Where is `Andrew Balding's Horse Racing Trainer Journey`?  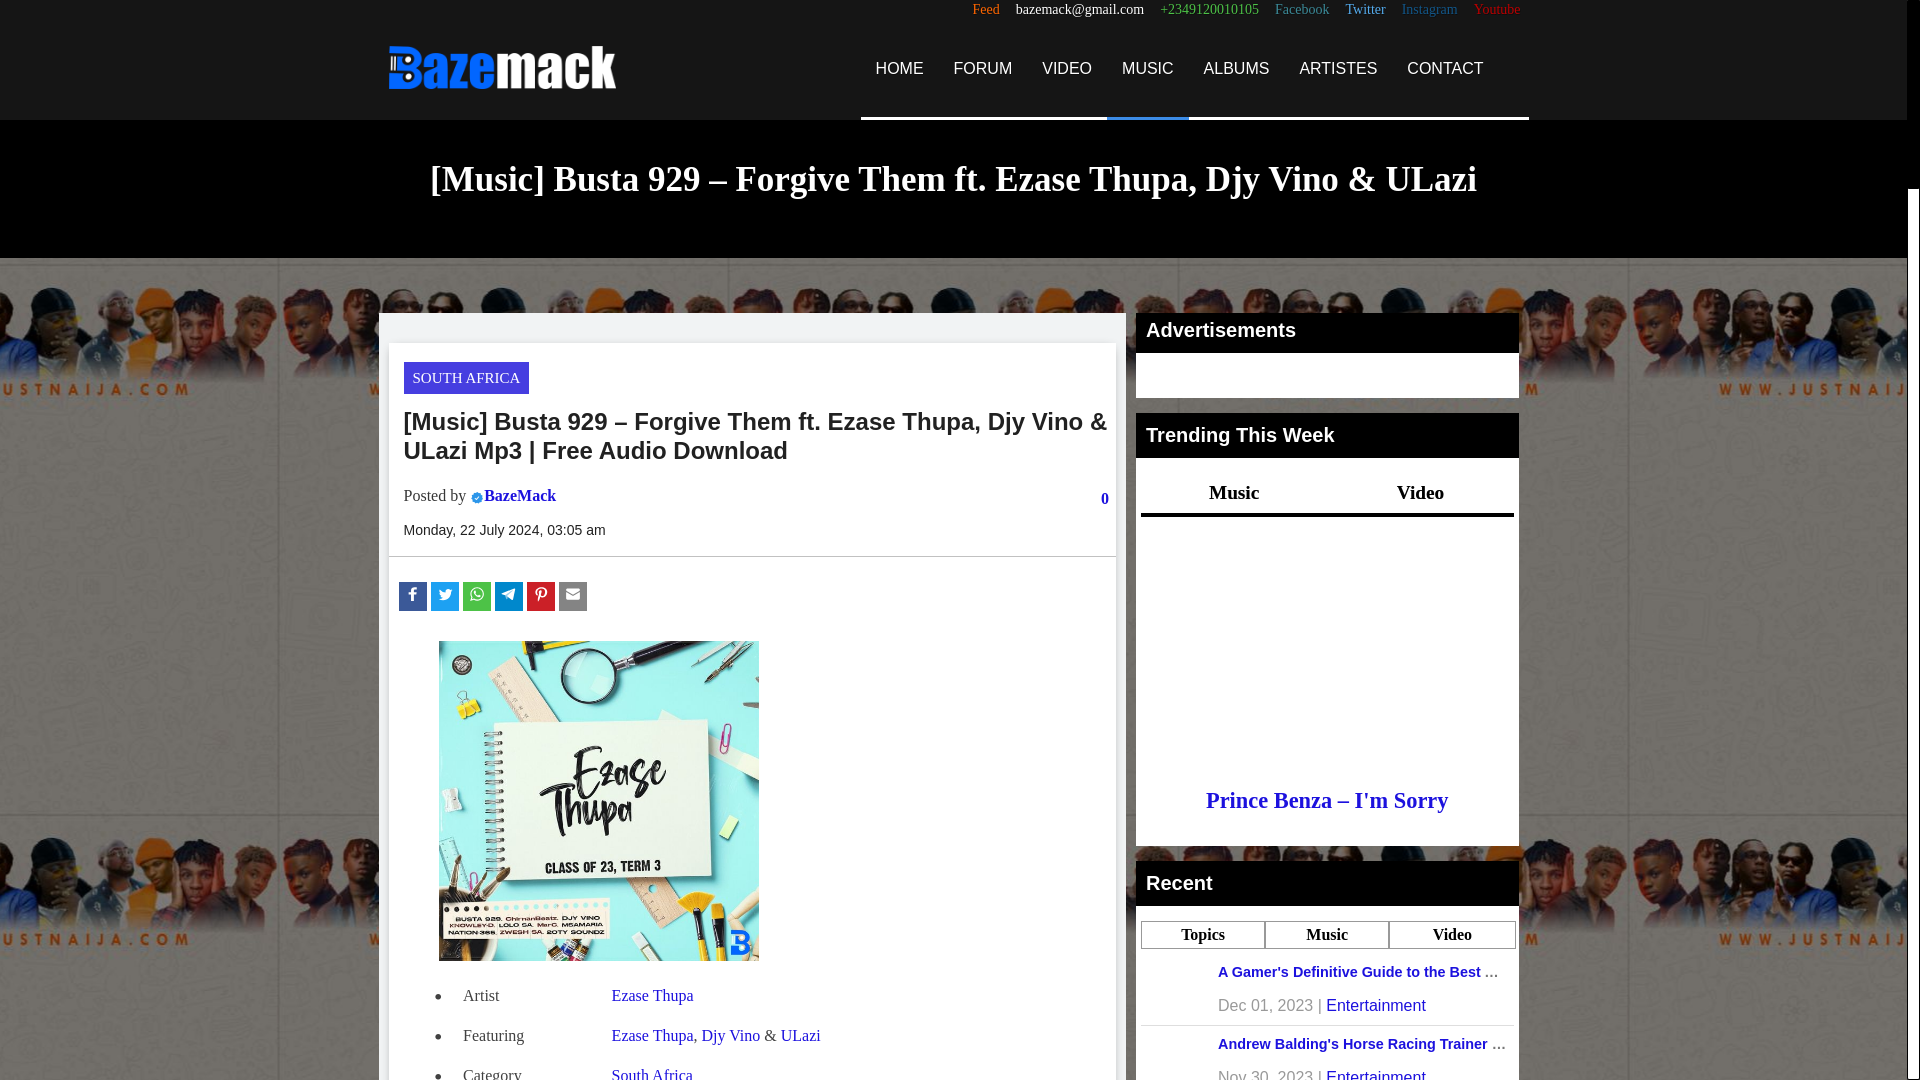
Andrew Balding's Horse Racing Trainer Journey is located at coordinates (1382, 1043).